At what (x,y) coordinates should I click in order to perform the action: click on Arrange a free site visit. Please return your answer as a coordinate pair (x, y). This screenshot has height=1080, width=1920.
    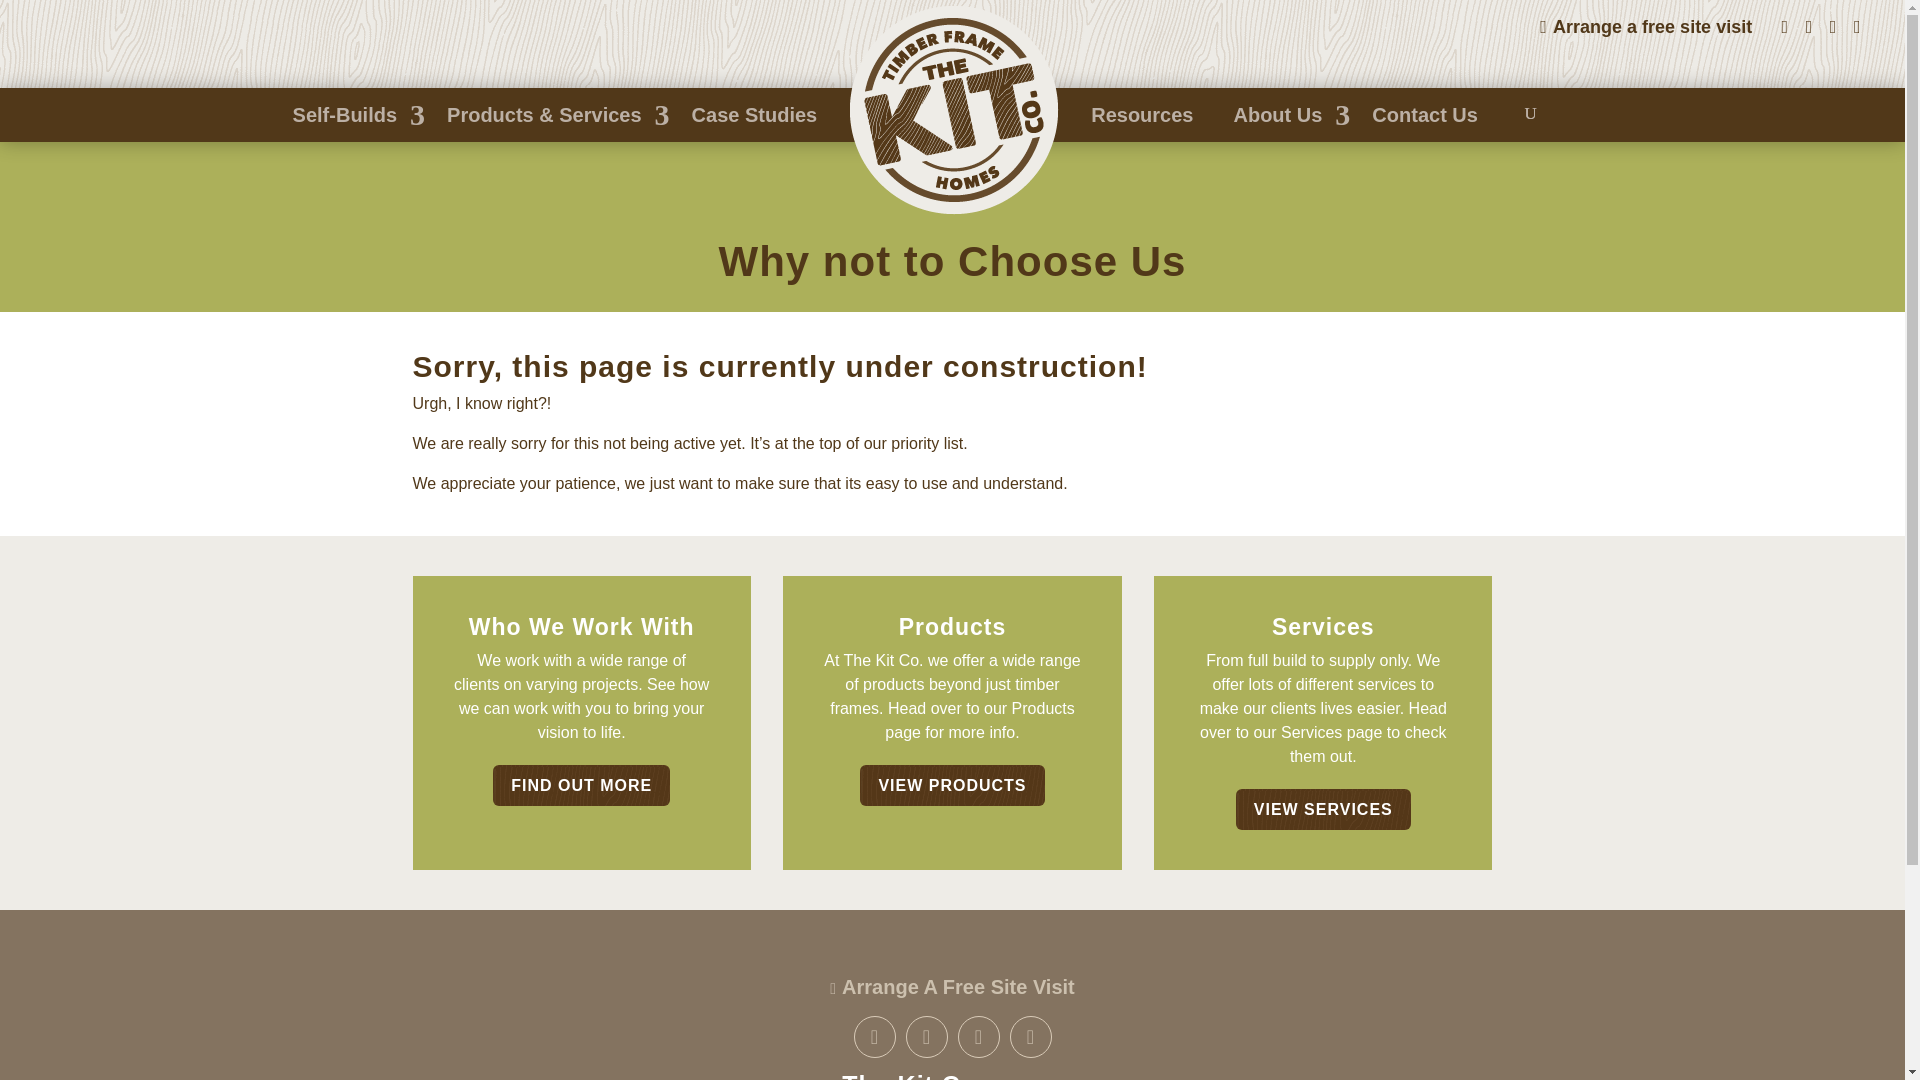
    Looking at the image, I should click on (1642, 26).